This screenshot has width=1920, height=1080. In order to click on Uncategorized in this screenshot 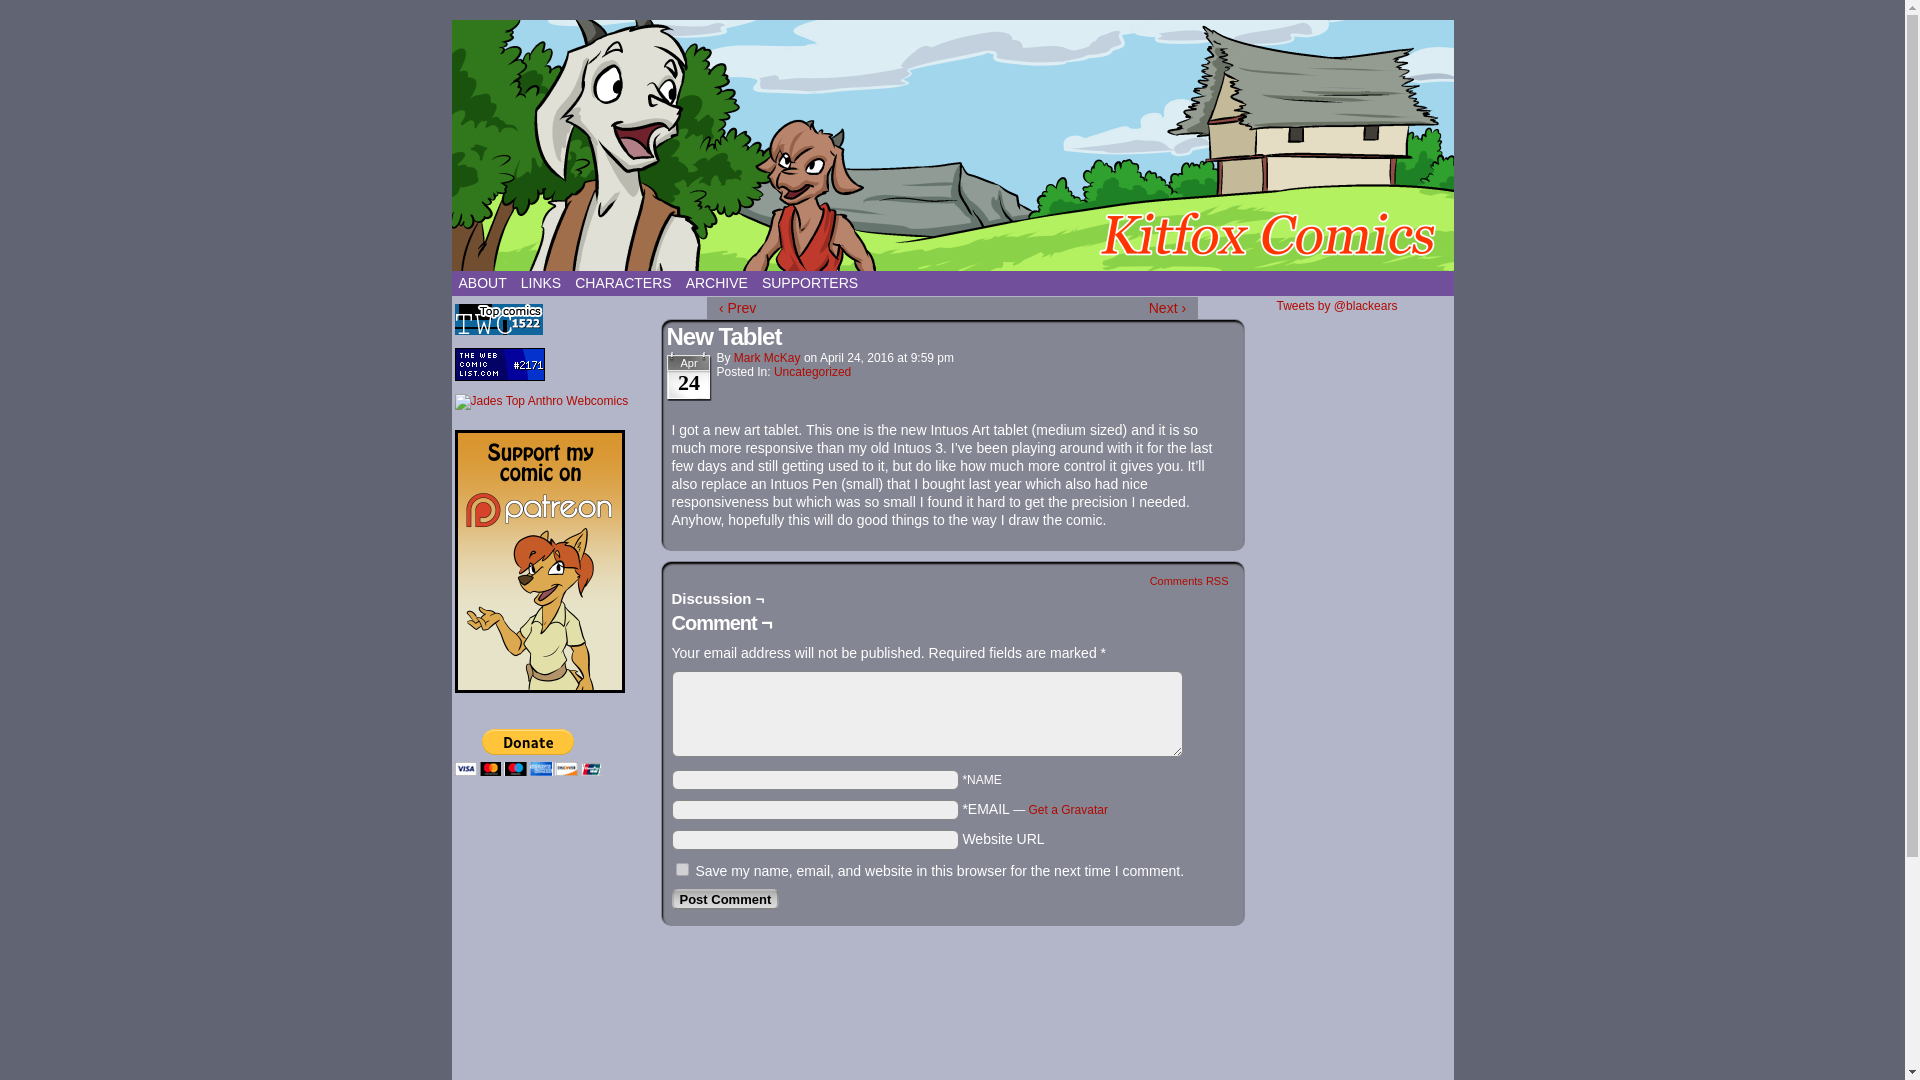, I will do `click(812, 372)`.